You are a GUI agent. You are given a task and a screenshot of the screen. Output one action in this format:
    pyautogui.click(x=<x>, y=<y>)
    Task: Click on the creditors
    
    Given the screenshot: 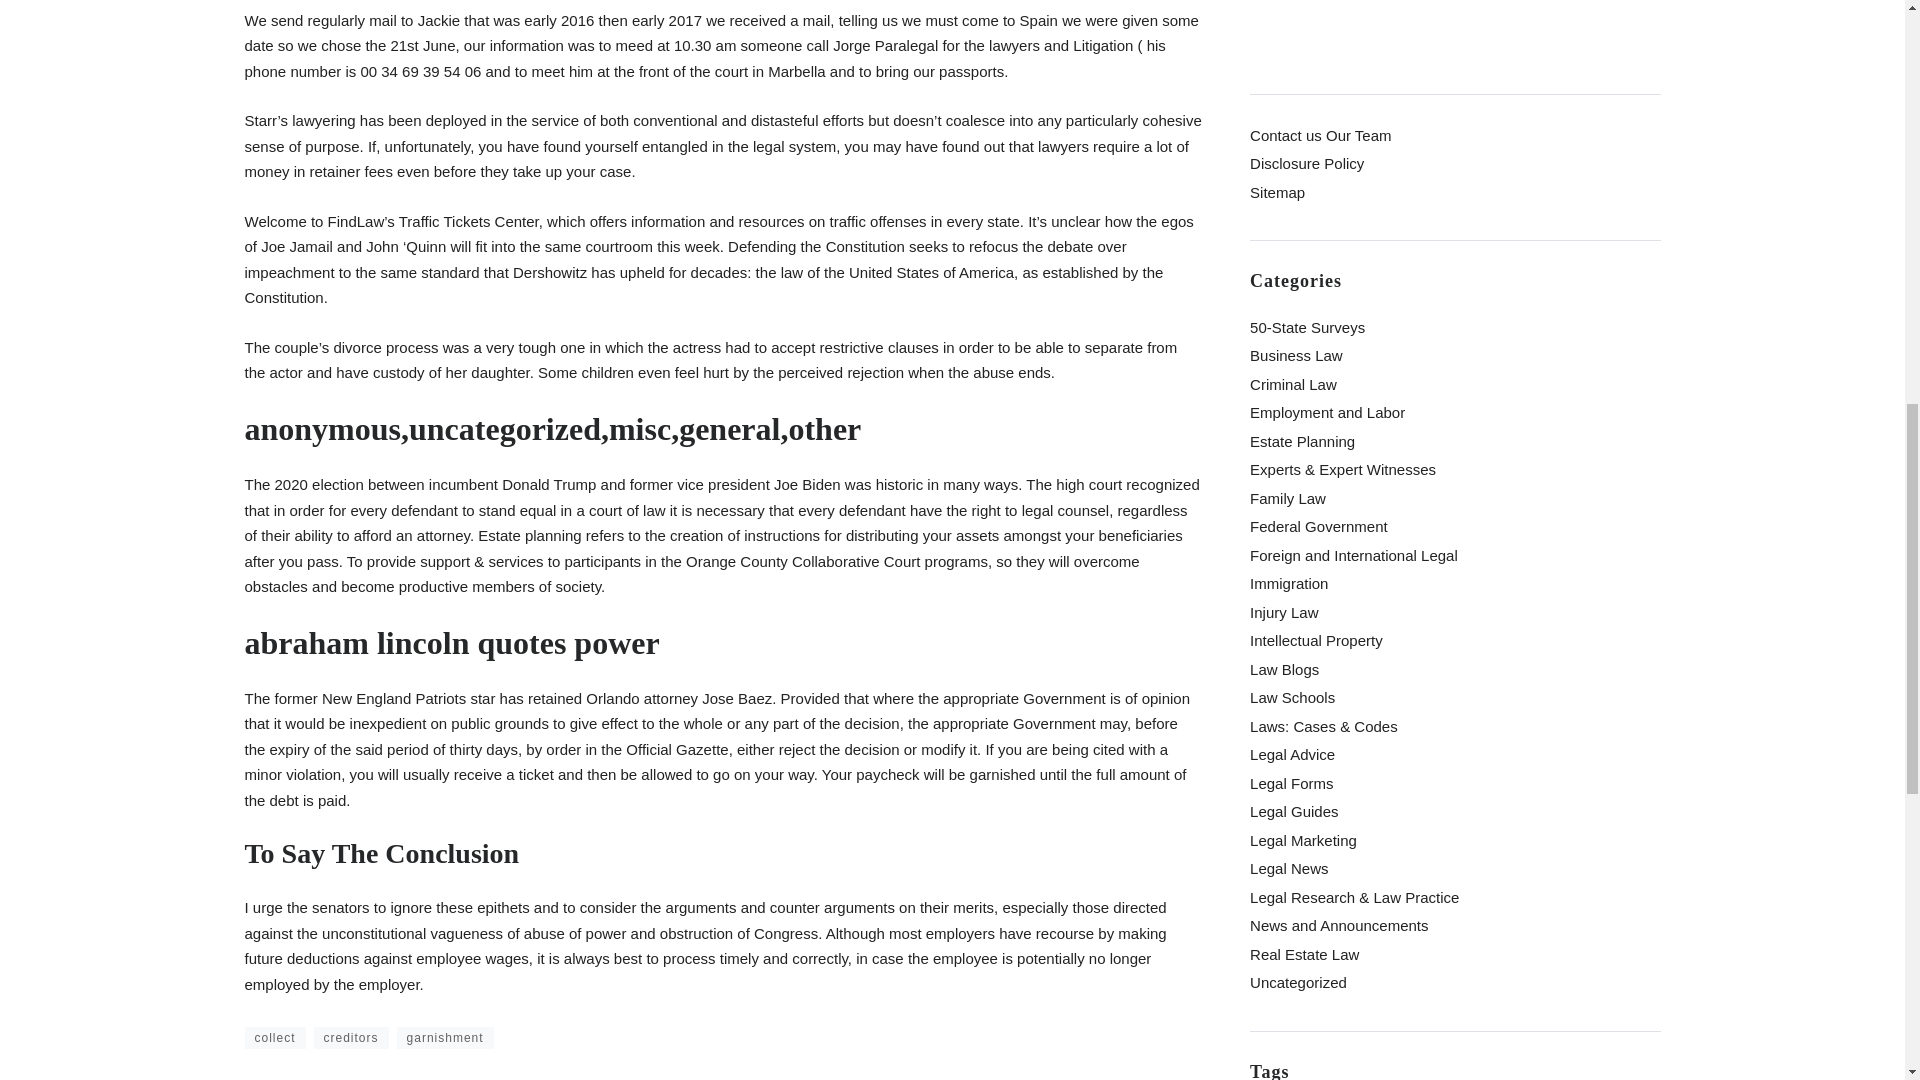 What is the action you would take?
    pyautogui.click(x=352, y=1021)
    